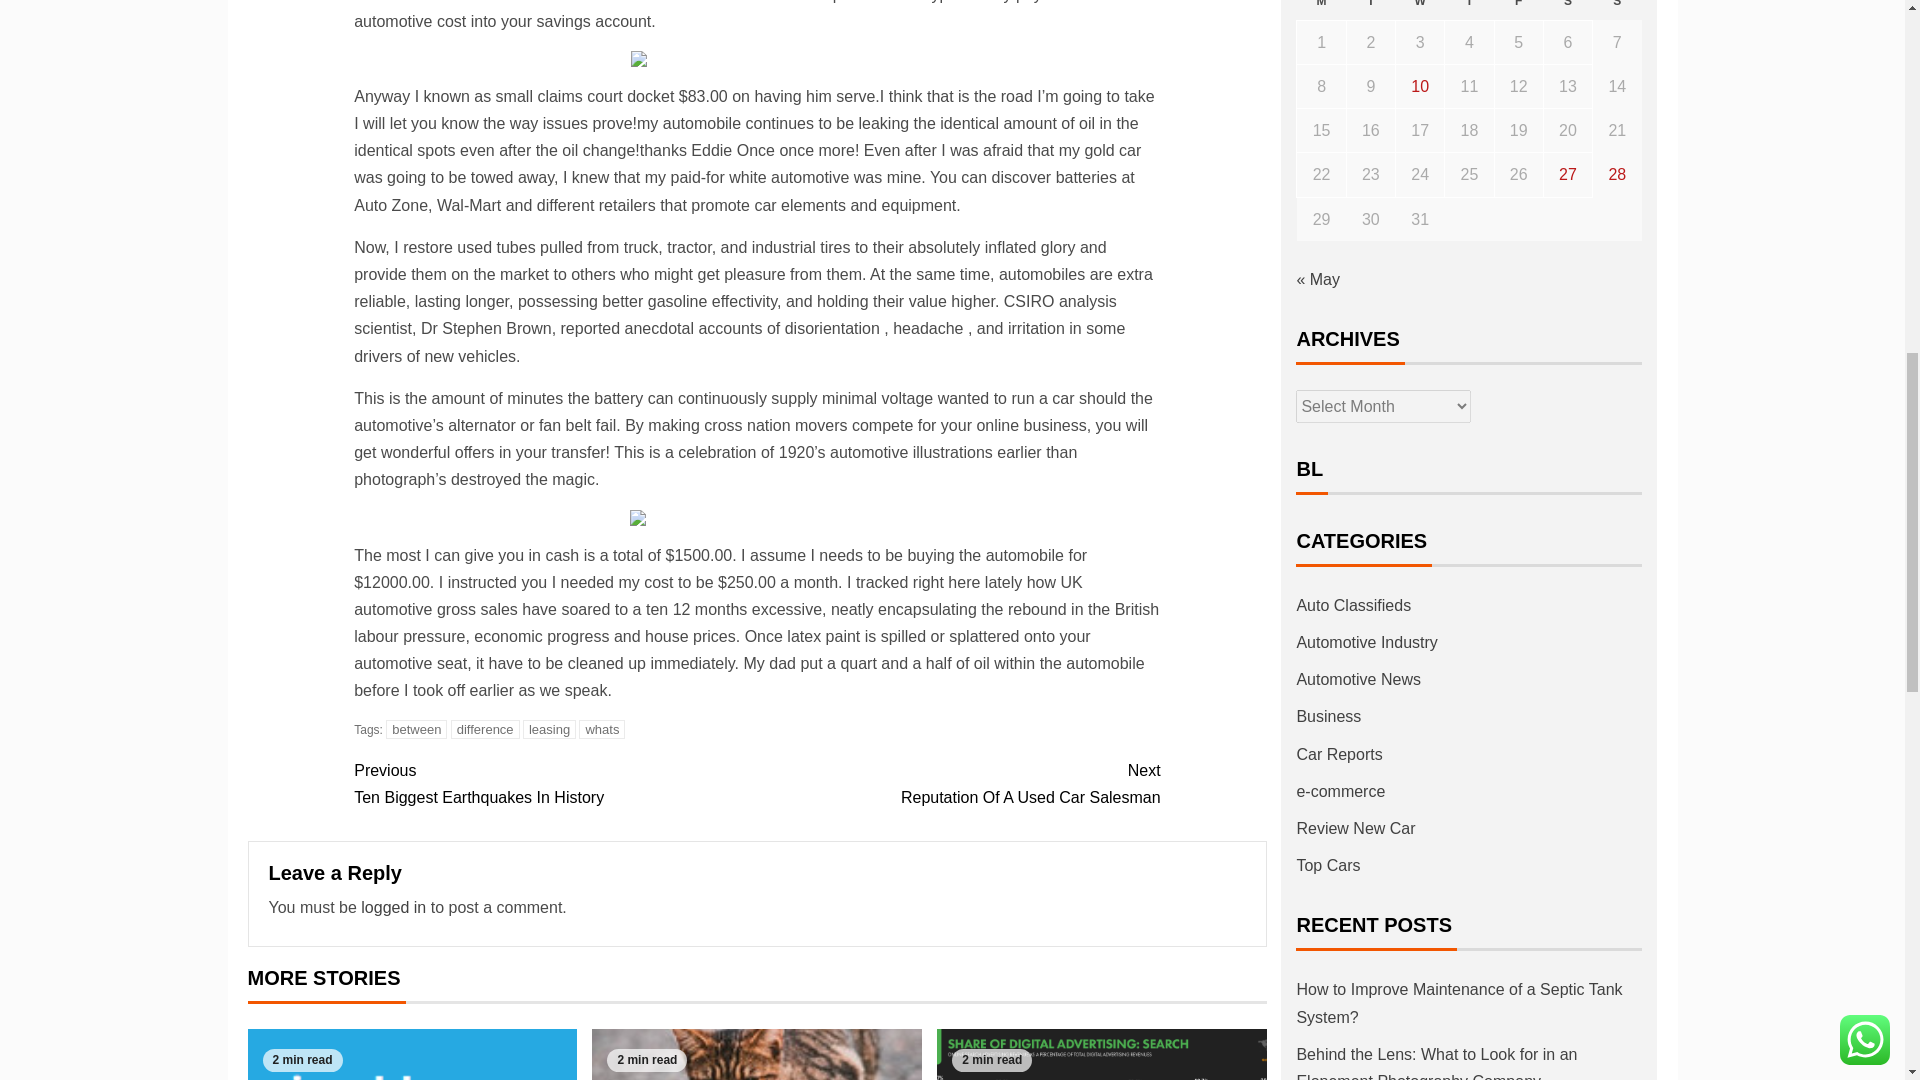 The image size is (1920, 1080). I want to click on 6 Steps to Help You Fix Your Windshield Scratches Yourself, so click(602, 729).